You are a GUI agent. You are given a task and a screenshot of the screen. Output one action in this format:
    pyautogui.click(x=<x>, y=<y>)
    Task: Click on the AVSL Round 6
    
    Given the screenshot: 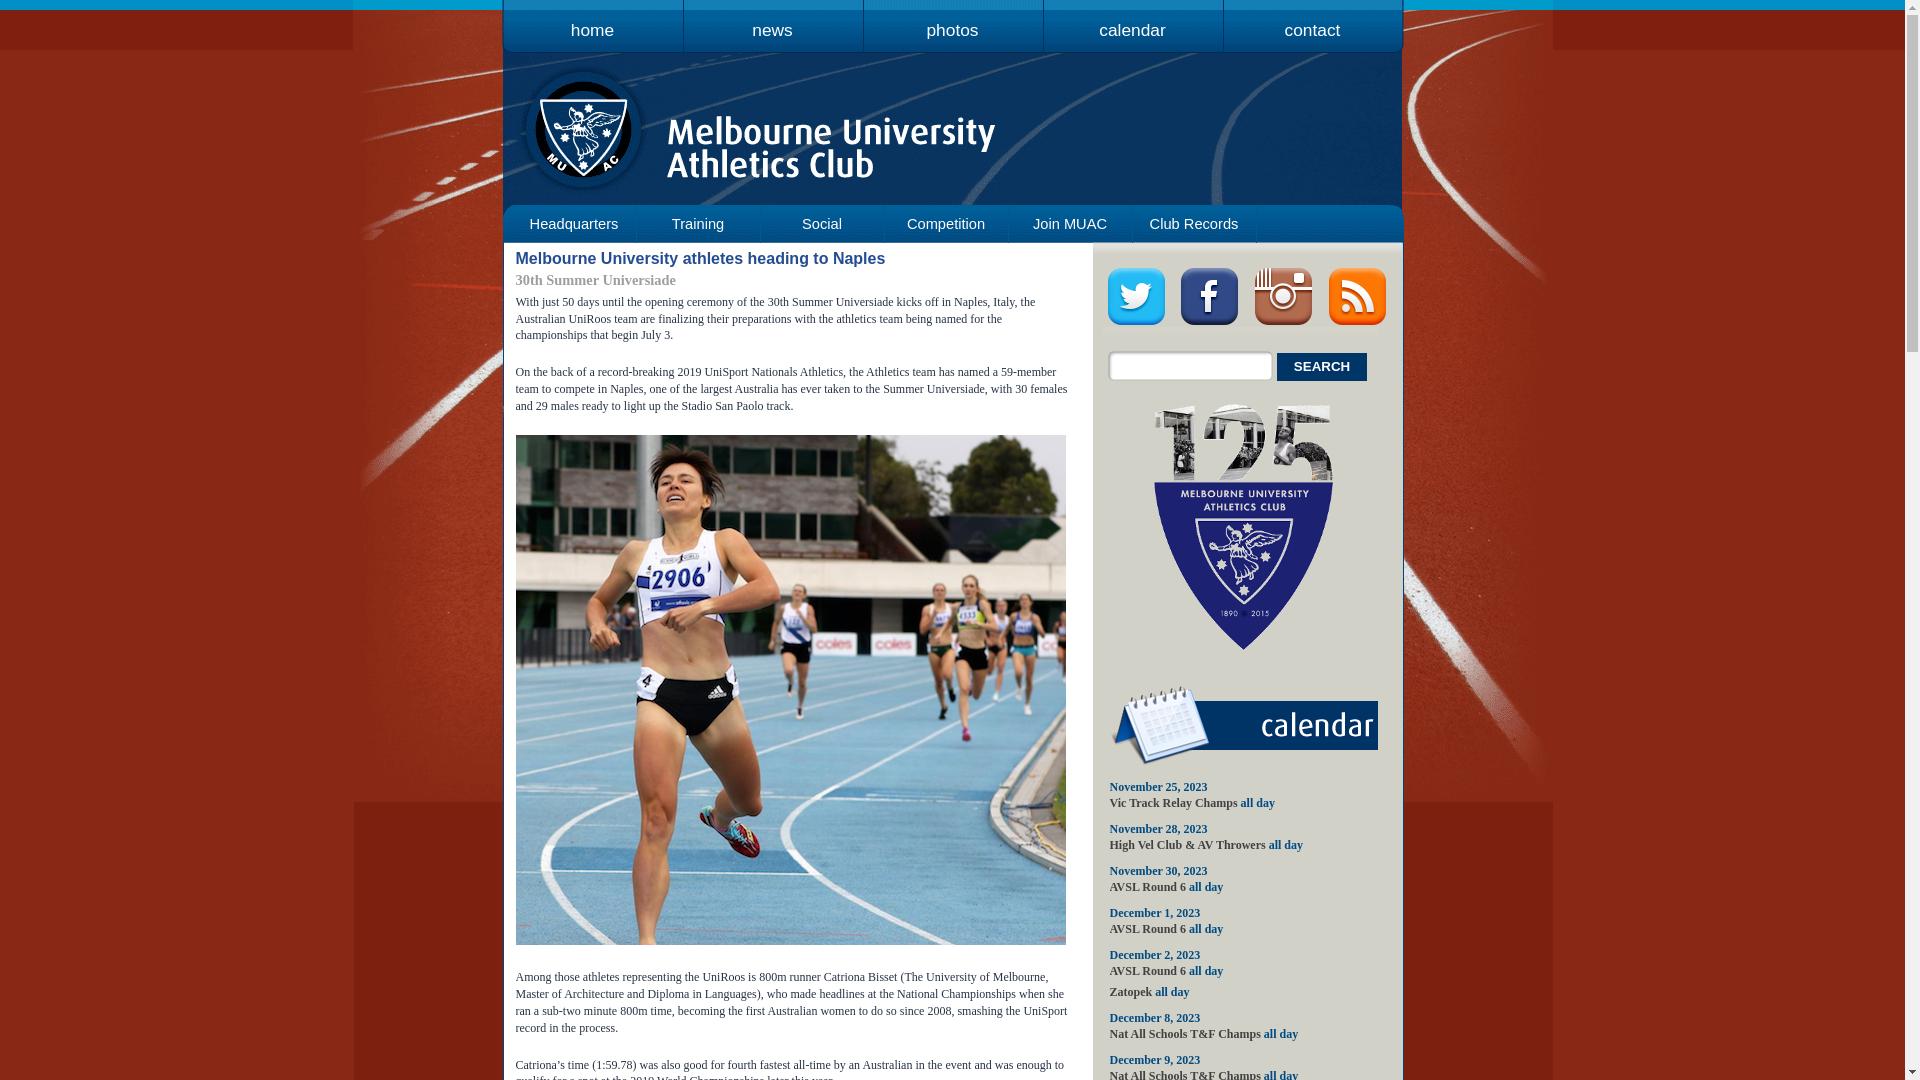 What is the action you would take?
    pyautogui.click(x=1148, y=886)
    